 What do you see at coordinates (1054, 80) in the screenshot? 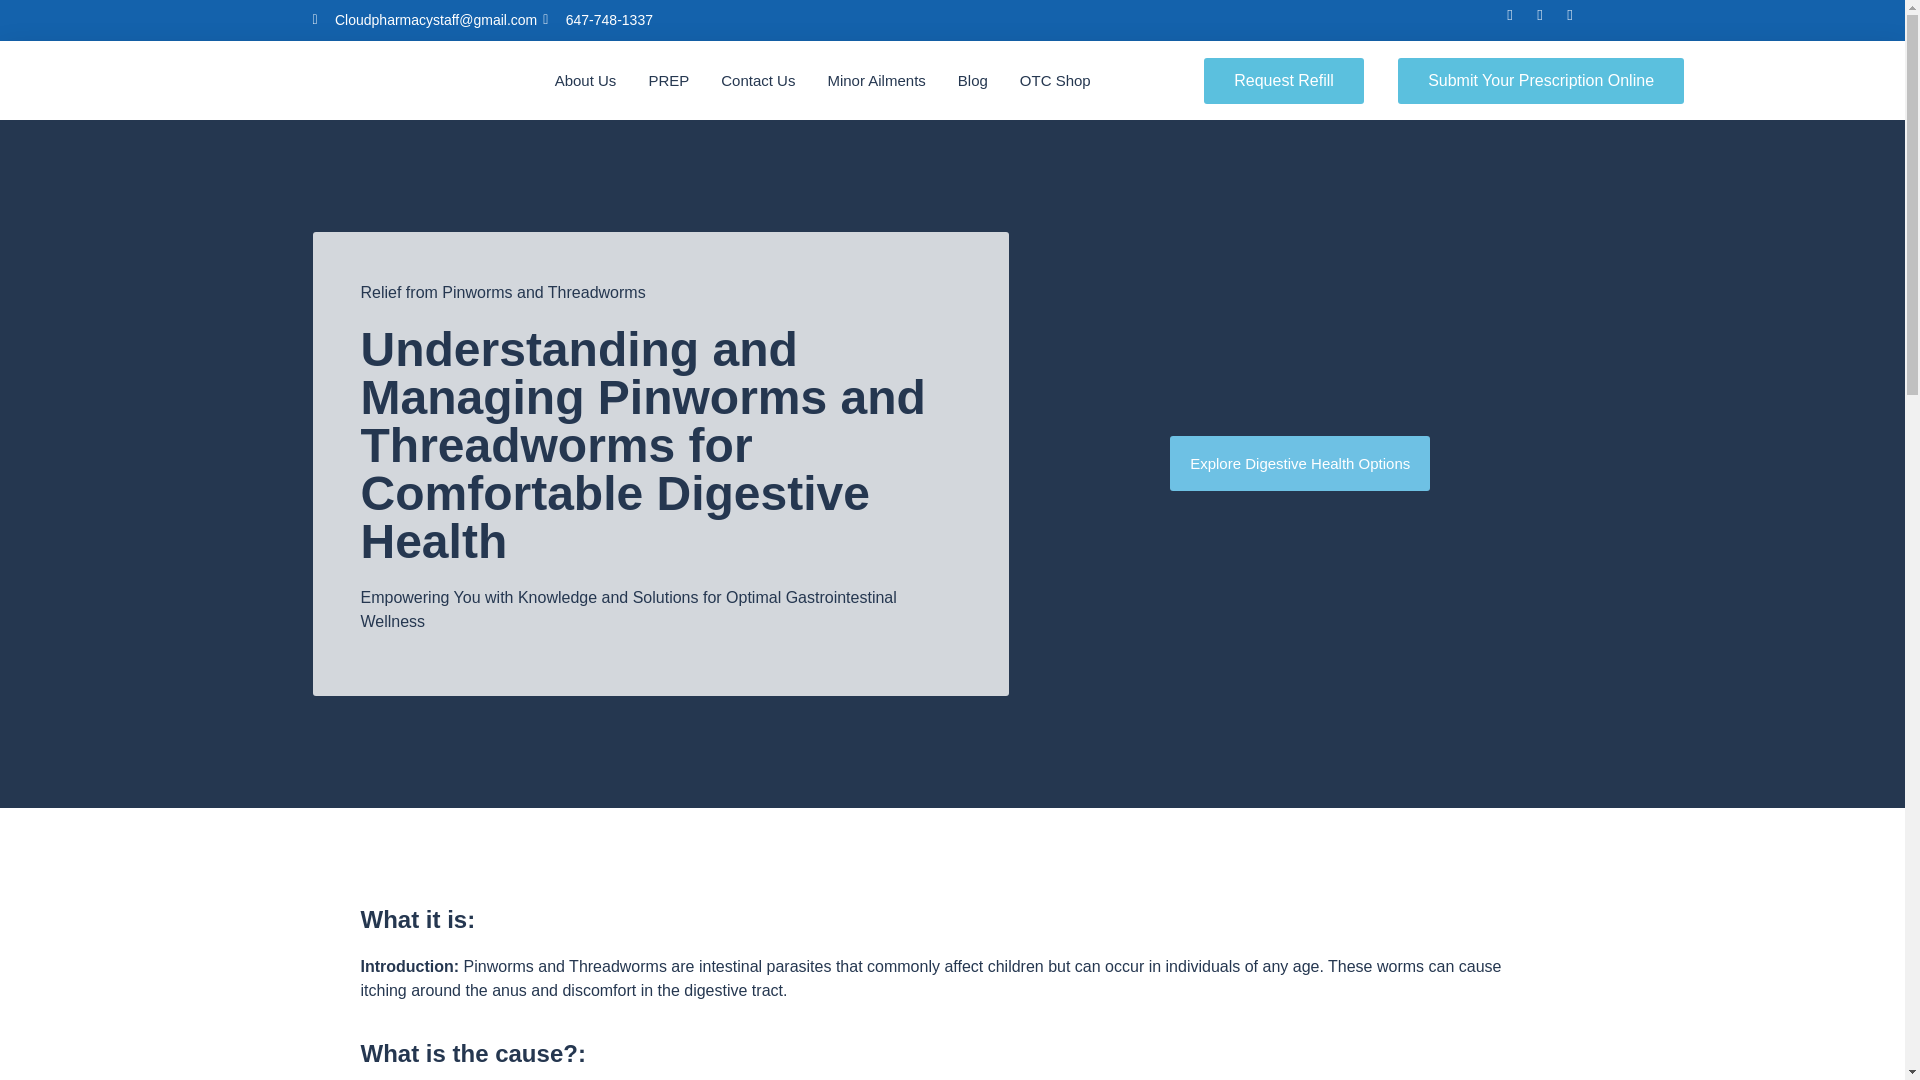
I see `OTC Shop` at bounding box center [1054, 80].